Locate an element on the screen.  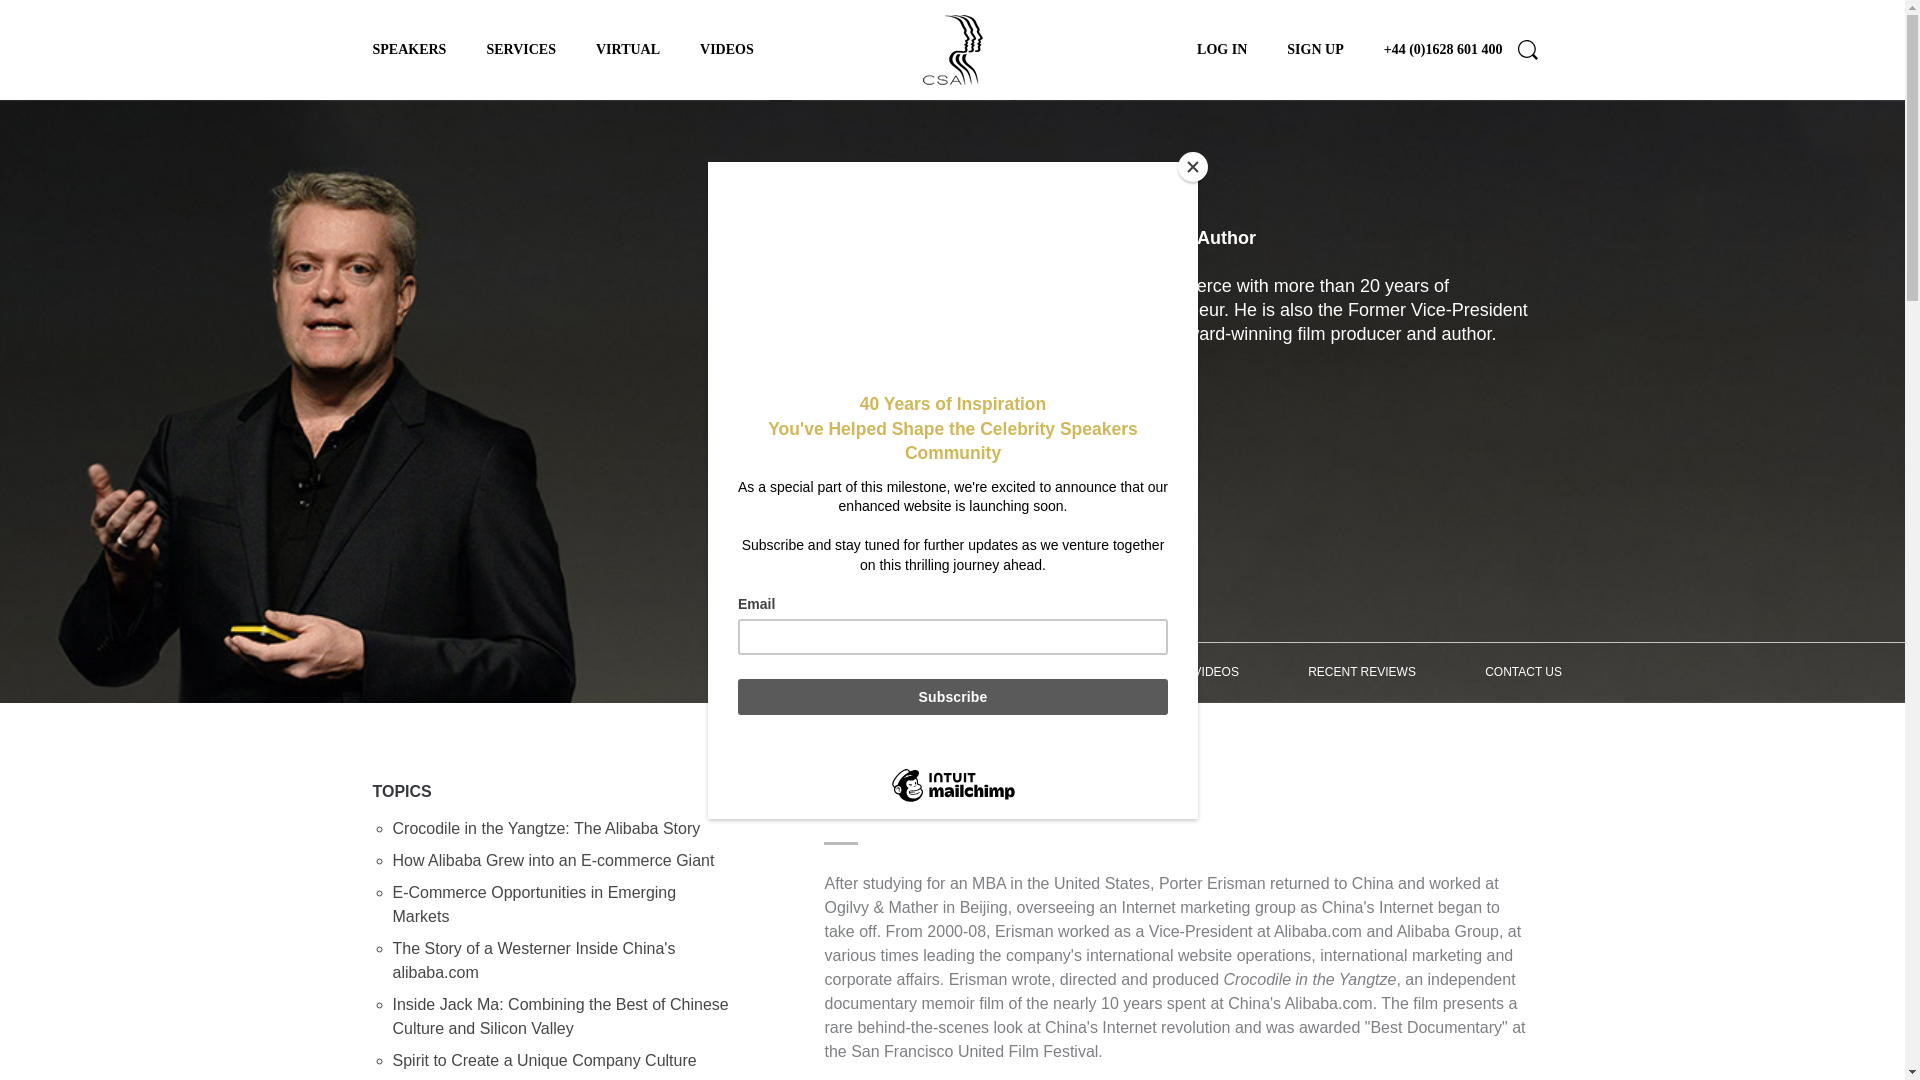
SIGN UP is located at coordinates (1314, 50).